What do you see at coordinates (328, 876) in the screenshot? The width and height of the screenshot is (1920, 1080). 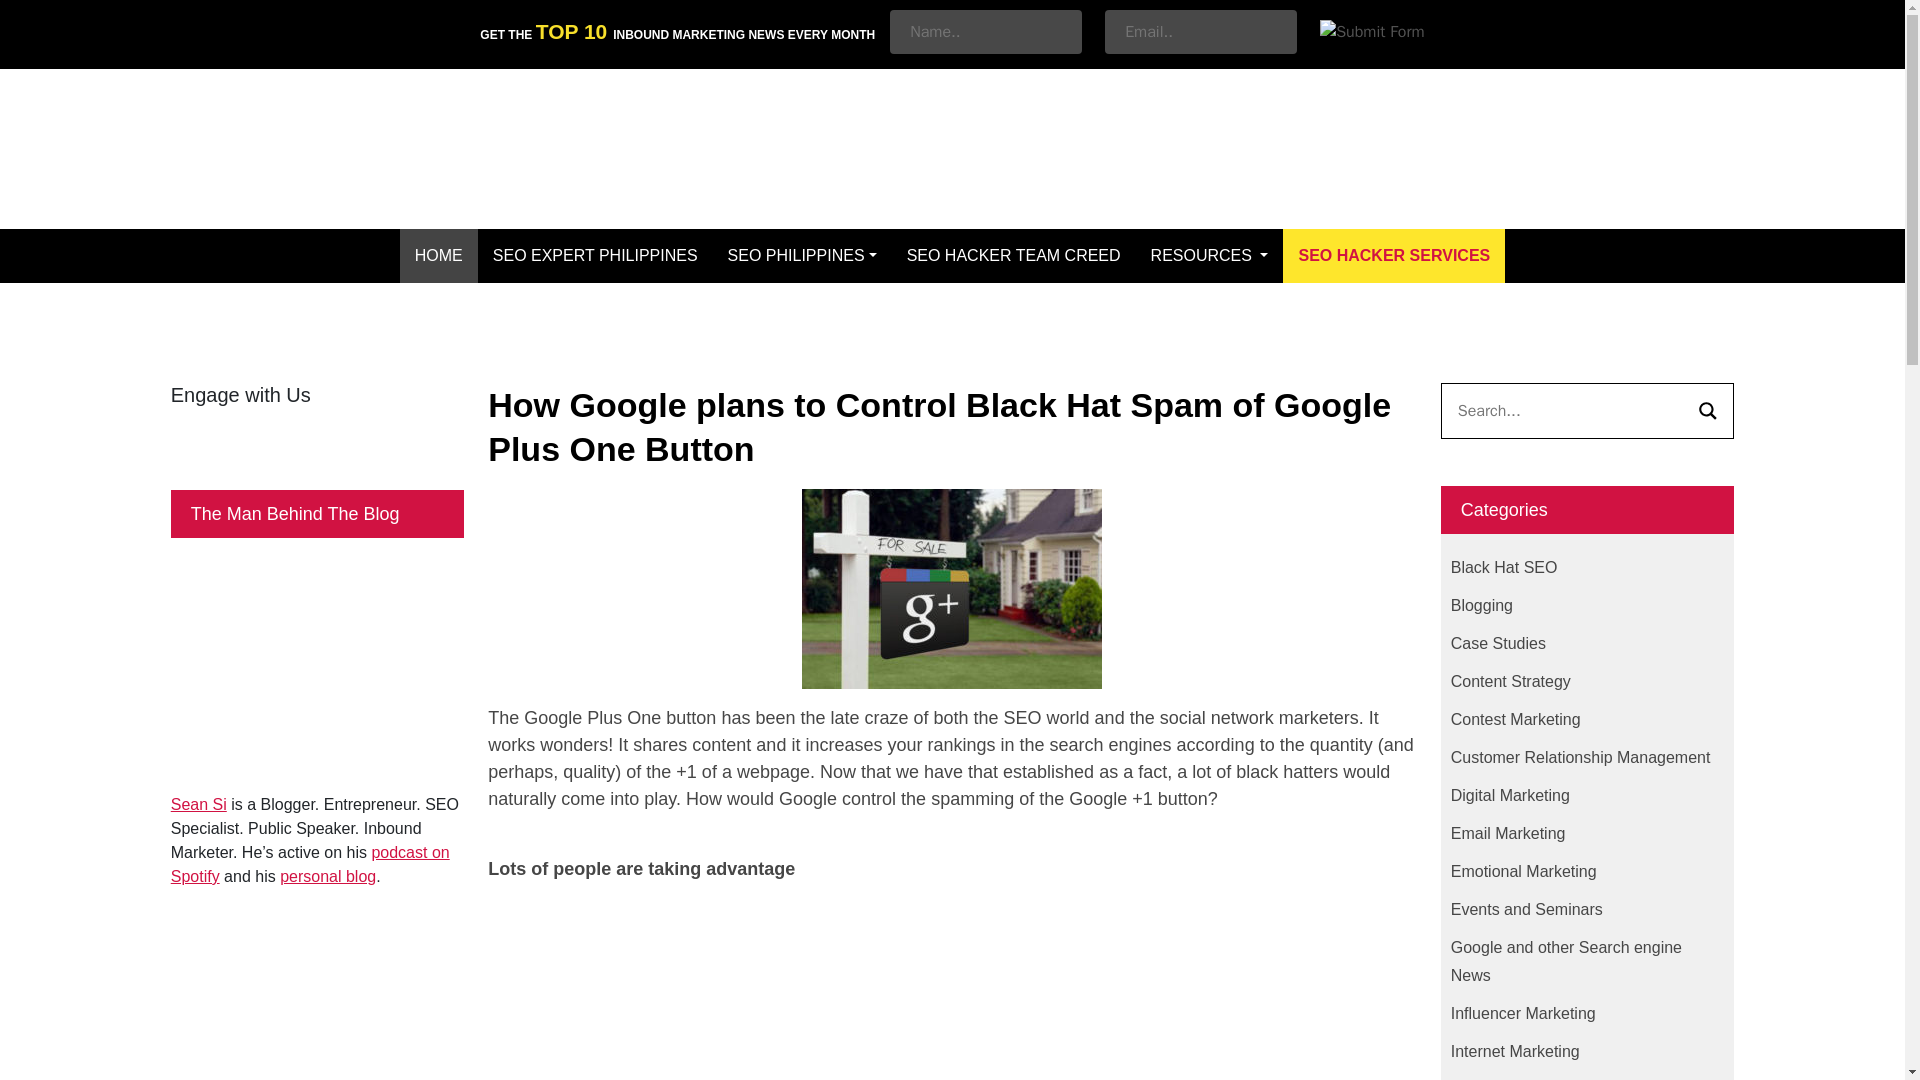 I see `personal blog` at bounding box center [328, 876].